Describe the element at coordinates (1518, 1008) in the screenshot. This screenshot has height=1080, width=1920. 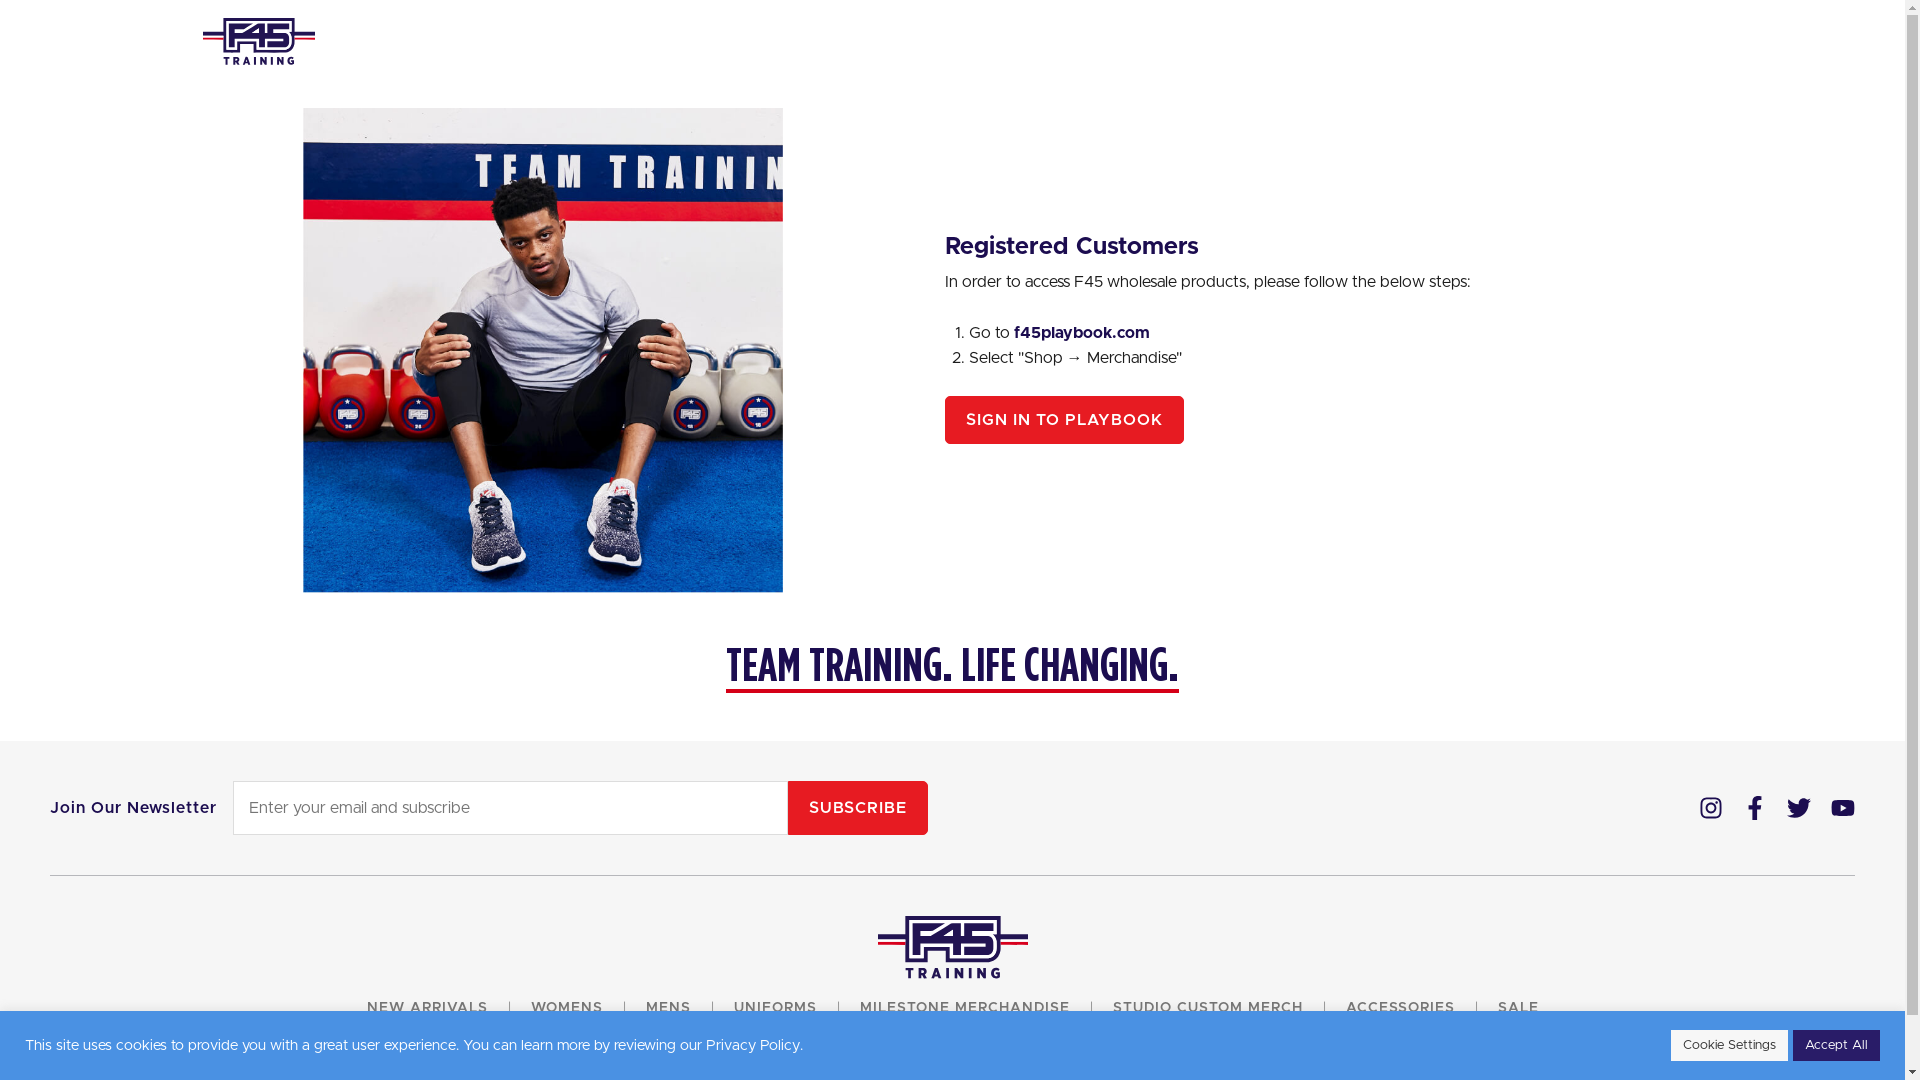
I see `SALE` at that location.